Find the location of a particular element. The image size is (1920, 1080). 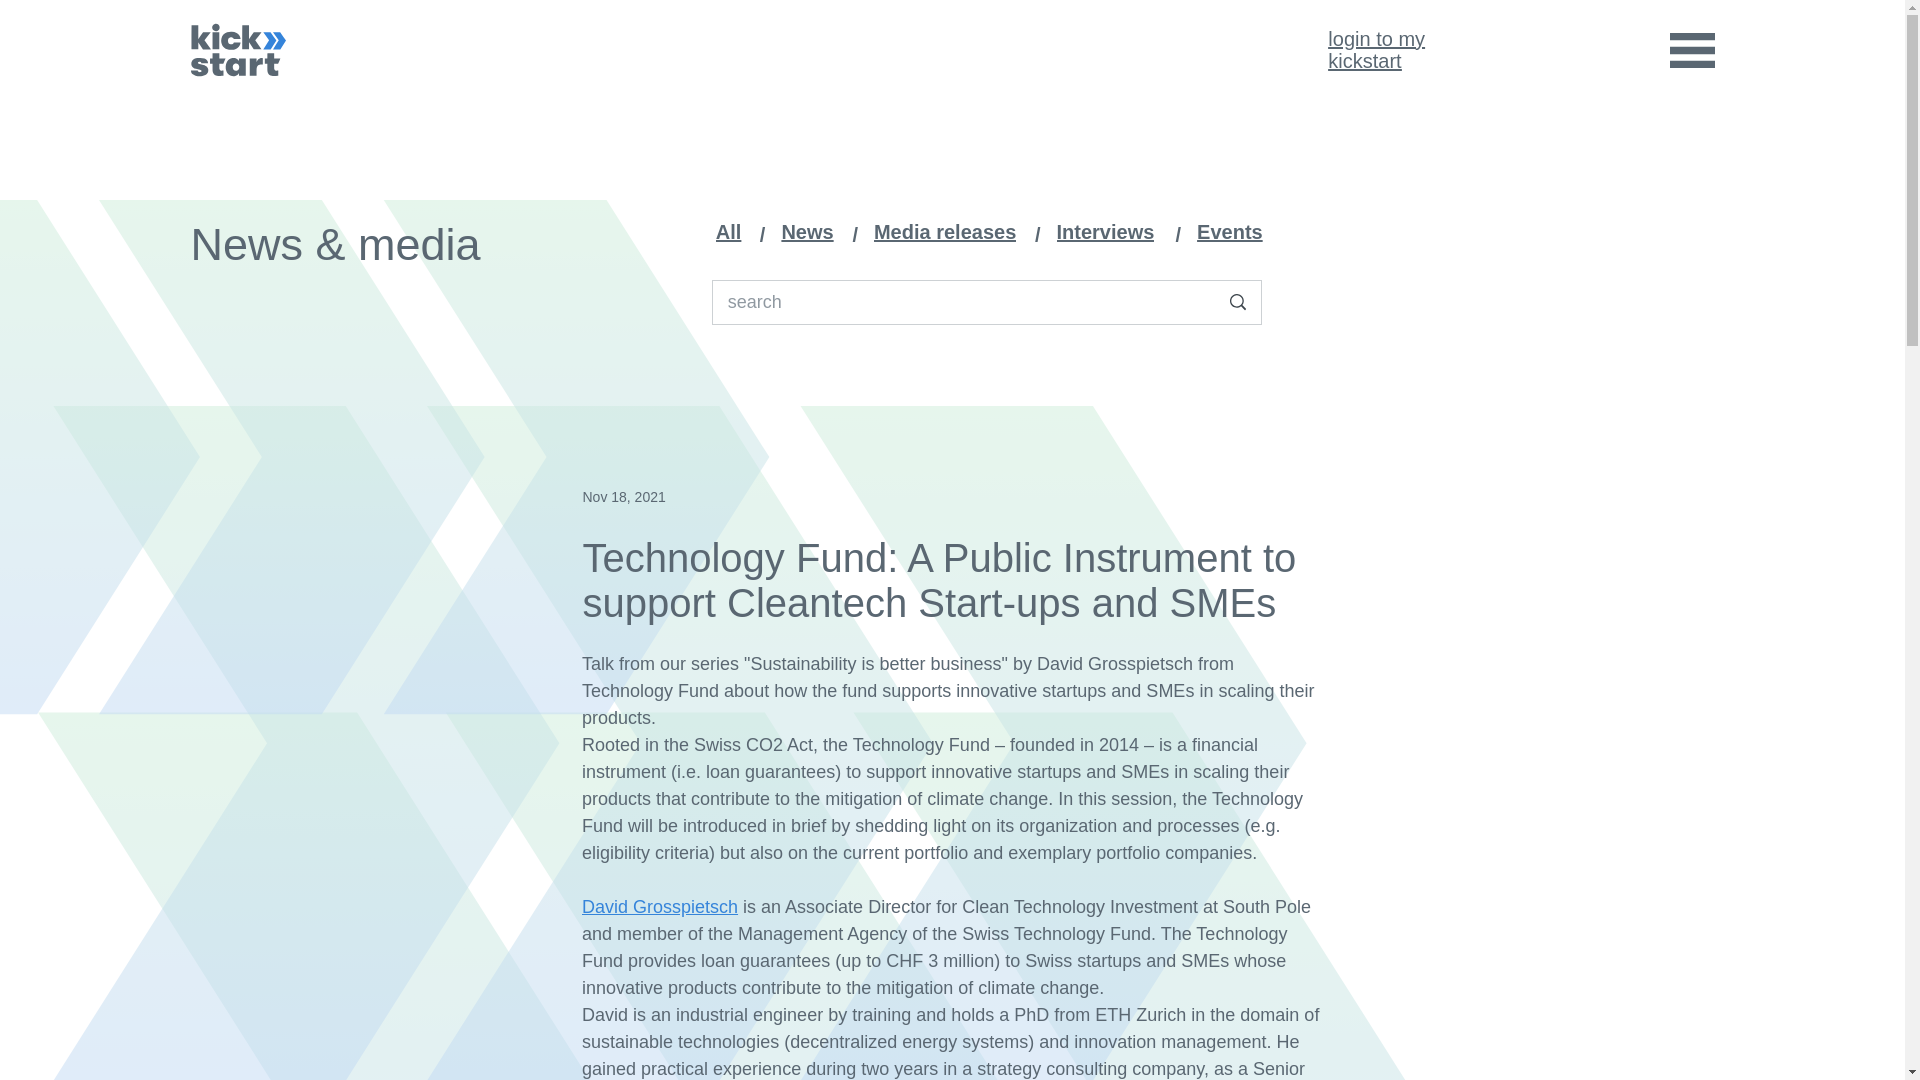

Nov 18, 2021 is located at coordinates (1235, 232).